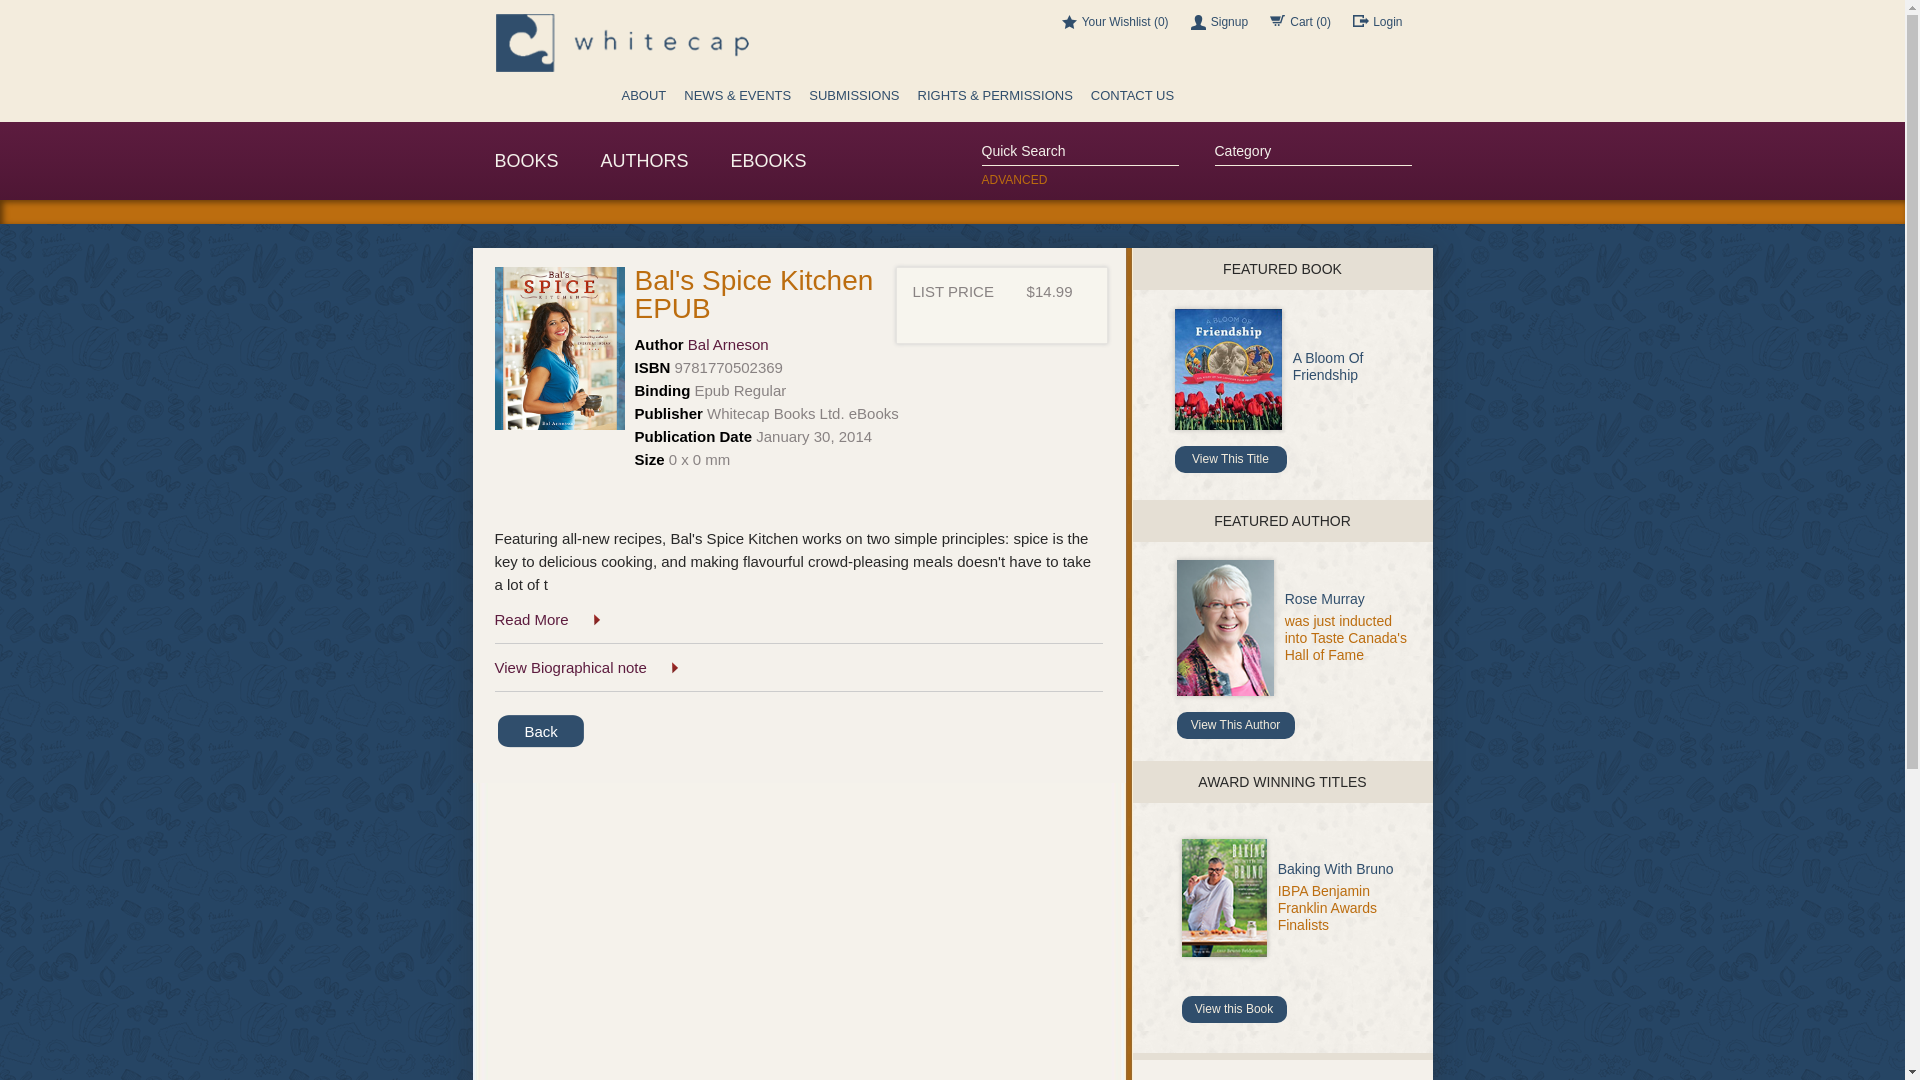 This screenshot has width=1920, height=1080. Describe the element at coordinates (1377, 22) in the screenshot. I see `Login` at that location.